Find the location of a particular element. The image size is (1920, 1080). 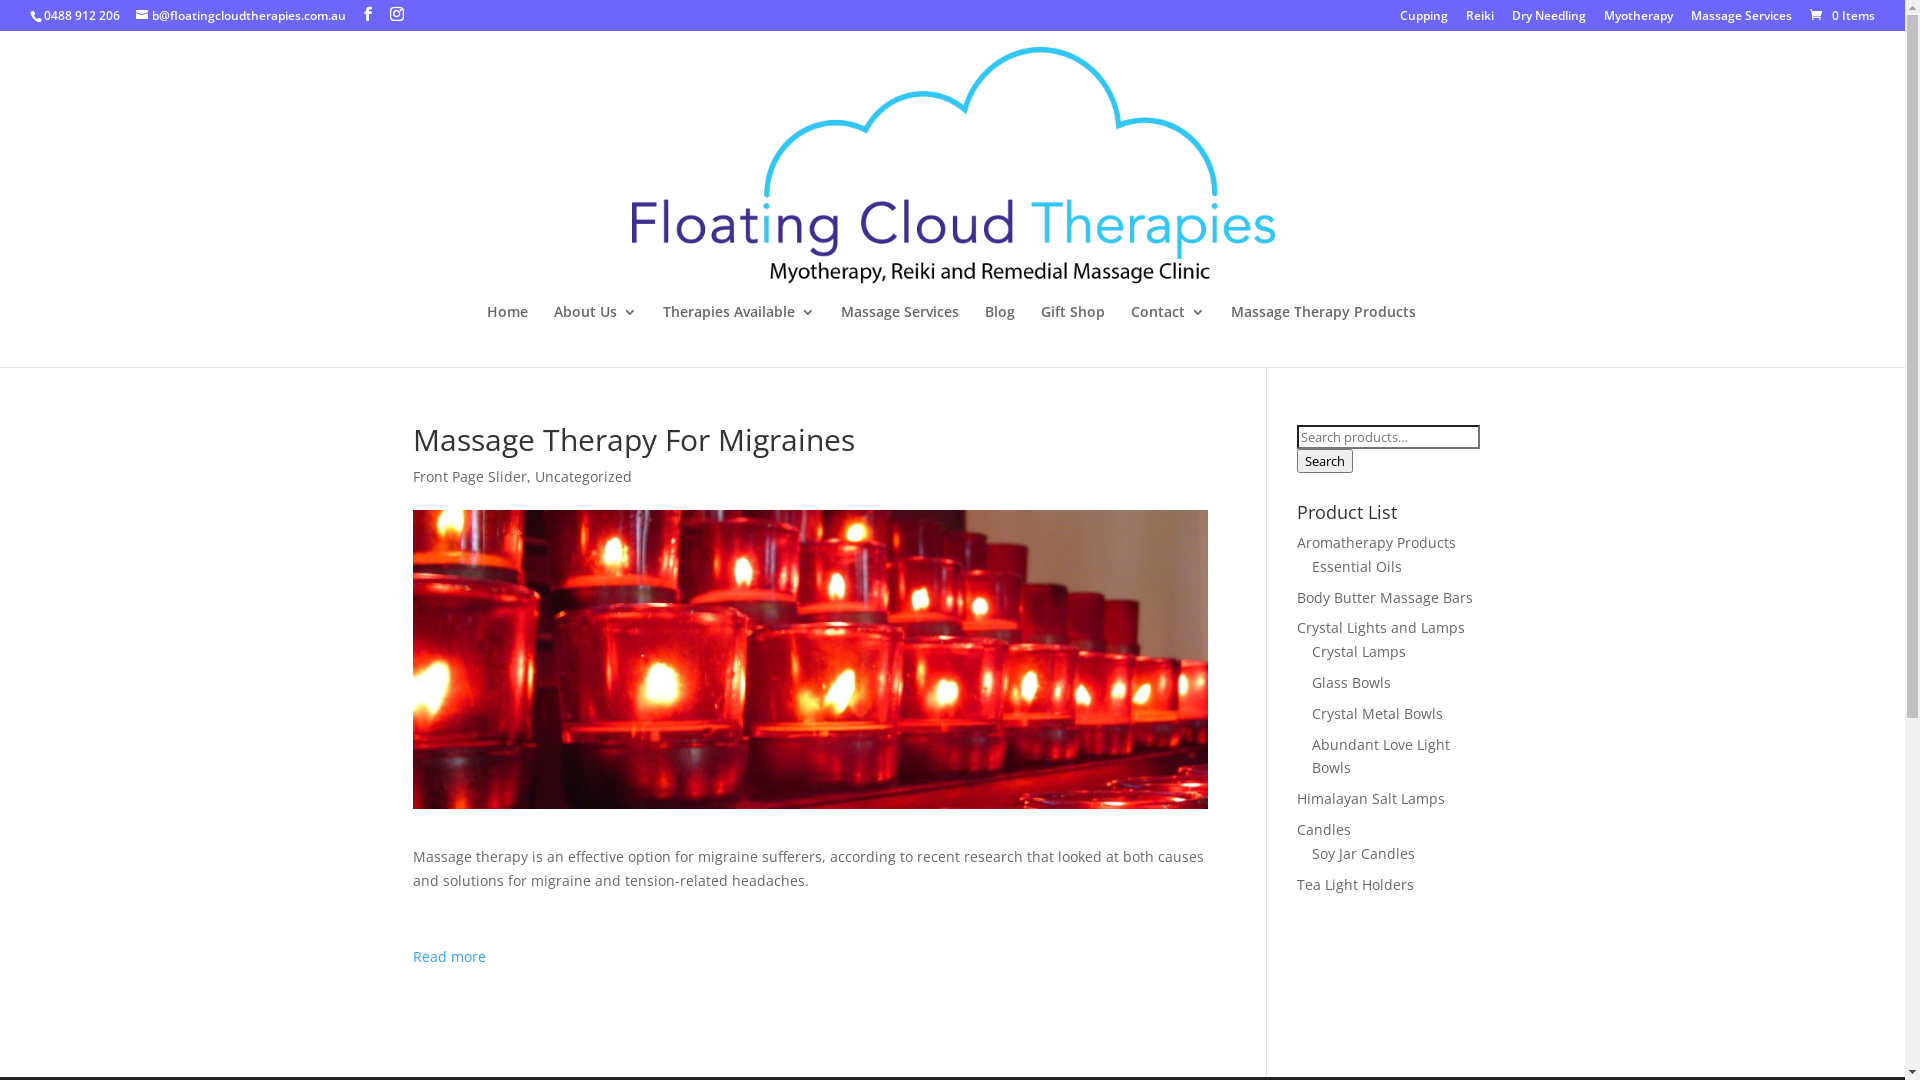

Crystal Lamps is located at coordinates (1359, 652).